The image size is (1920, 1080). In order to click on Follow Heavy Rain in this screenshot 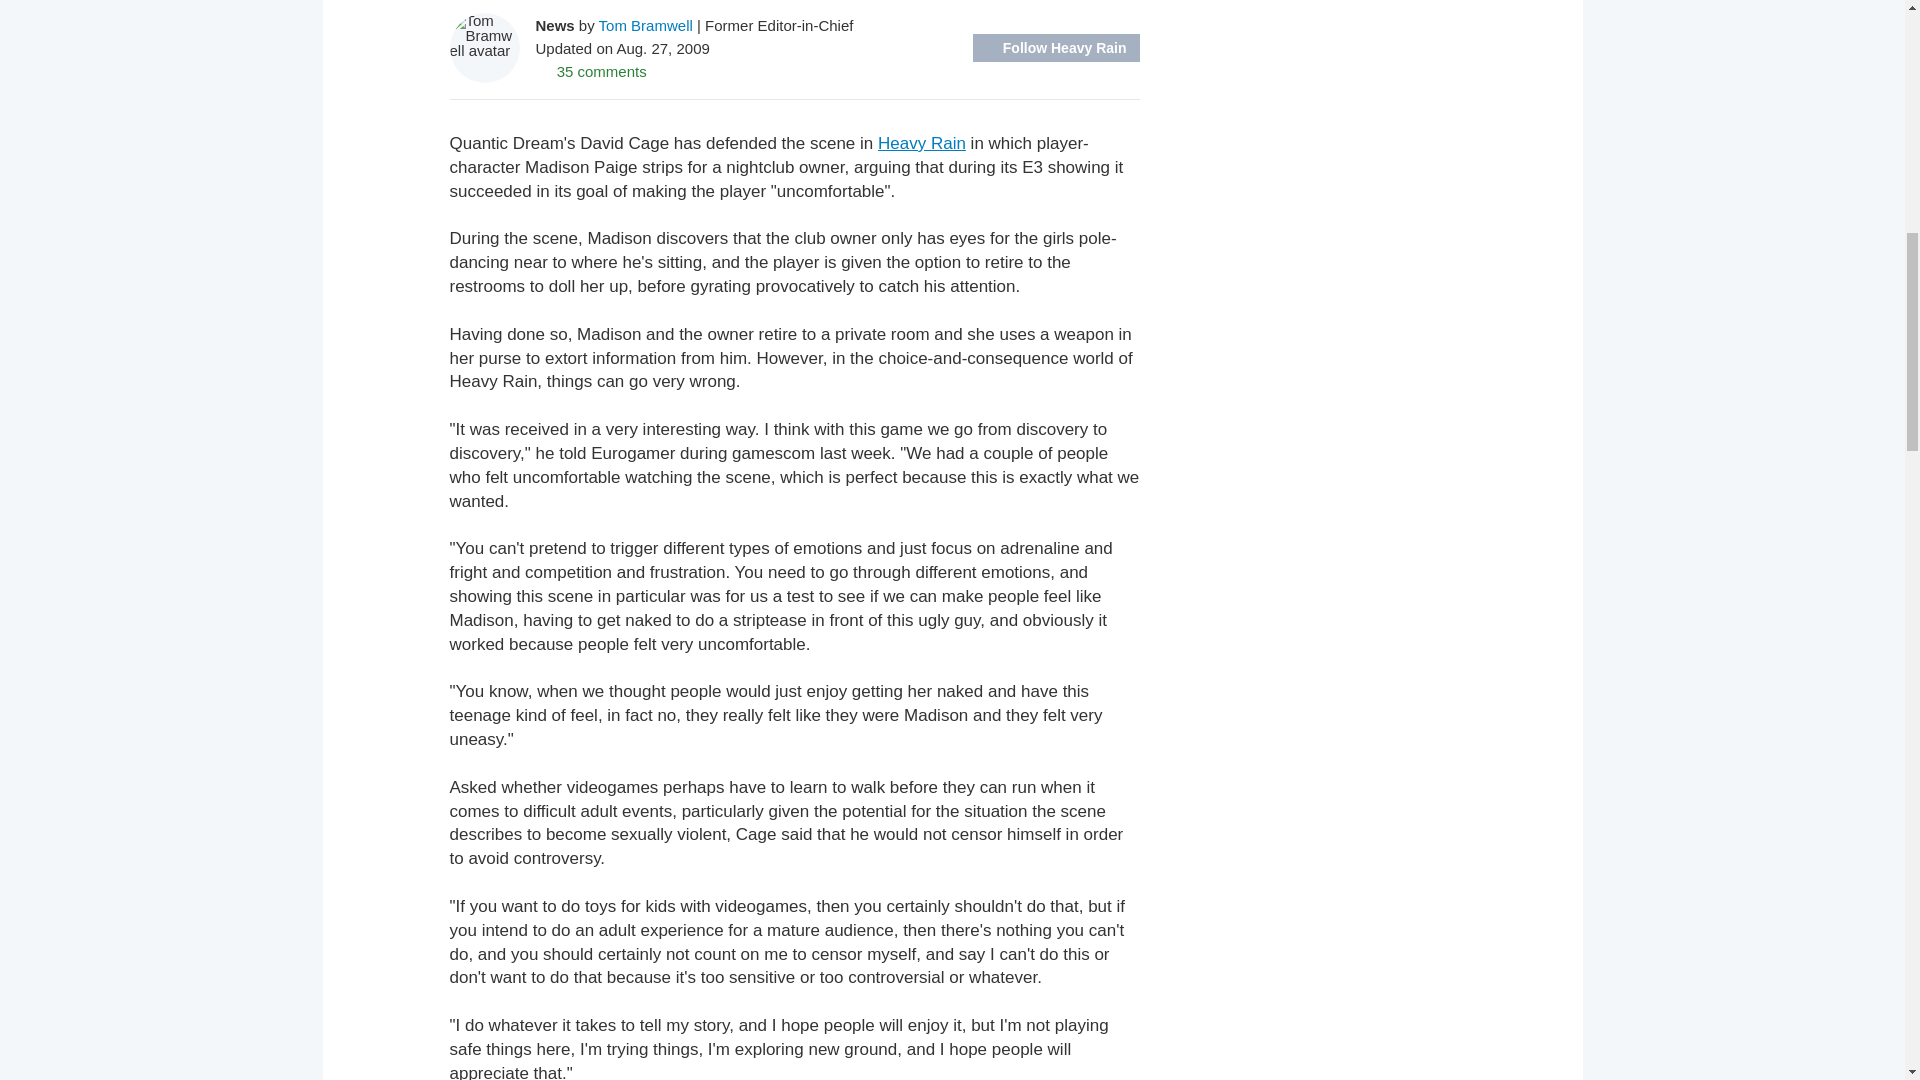, I will do `click(1056, 47)`.